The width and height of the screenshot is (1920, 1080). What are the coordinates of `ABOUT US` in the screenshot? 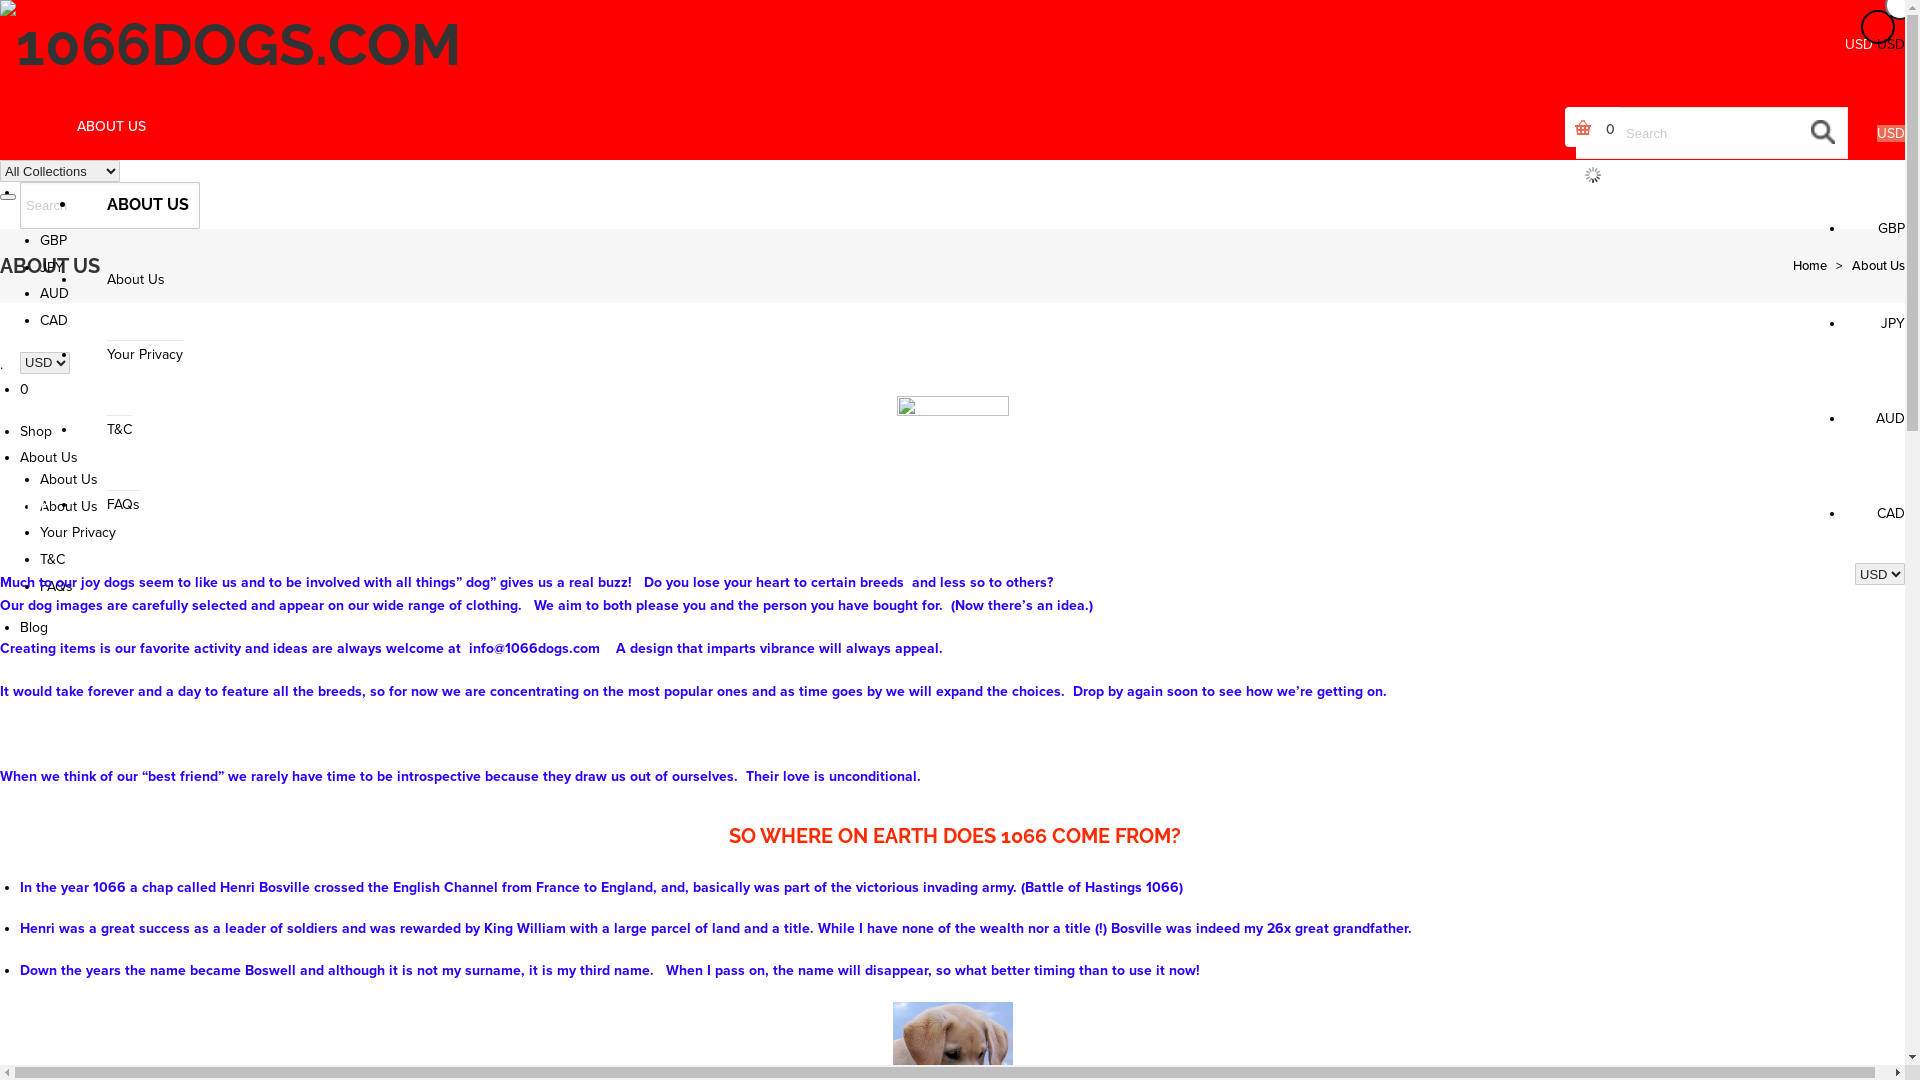 It's located at (114, 126).